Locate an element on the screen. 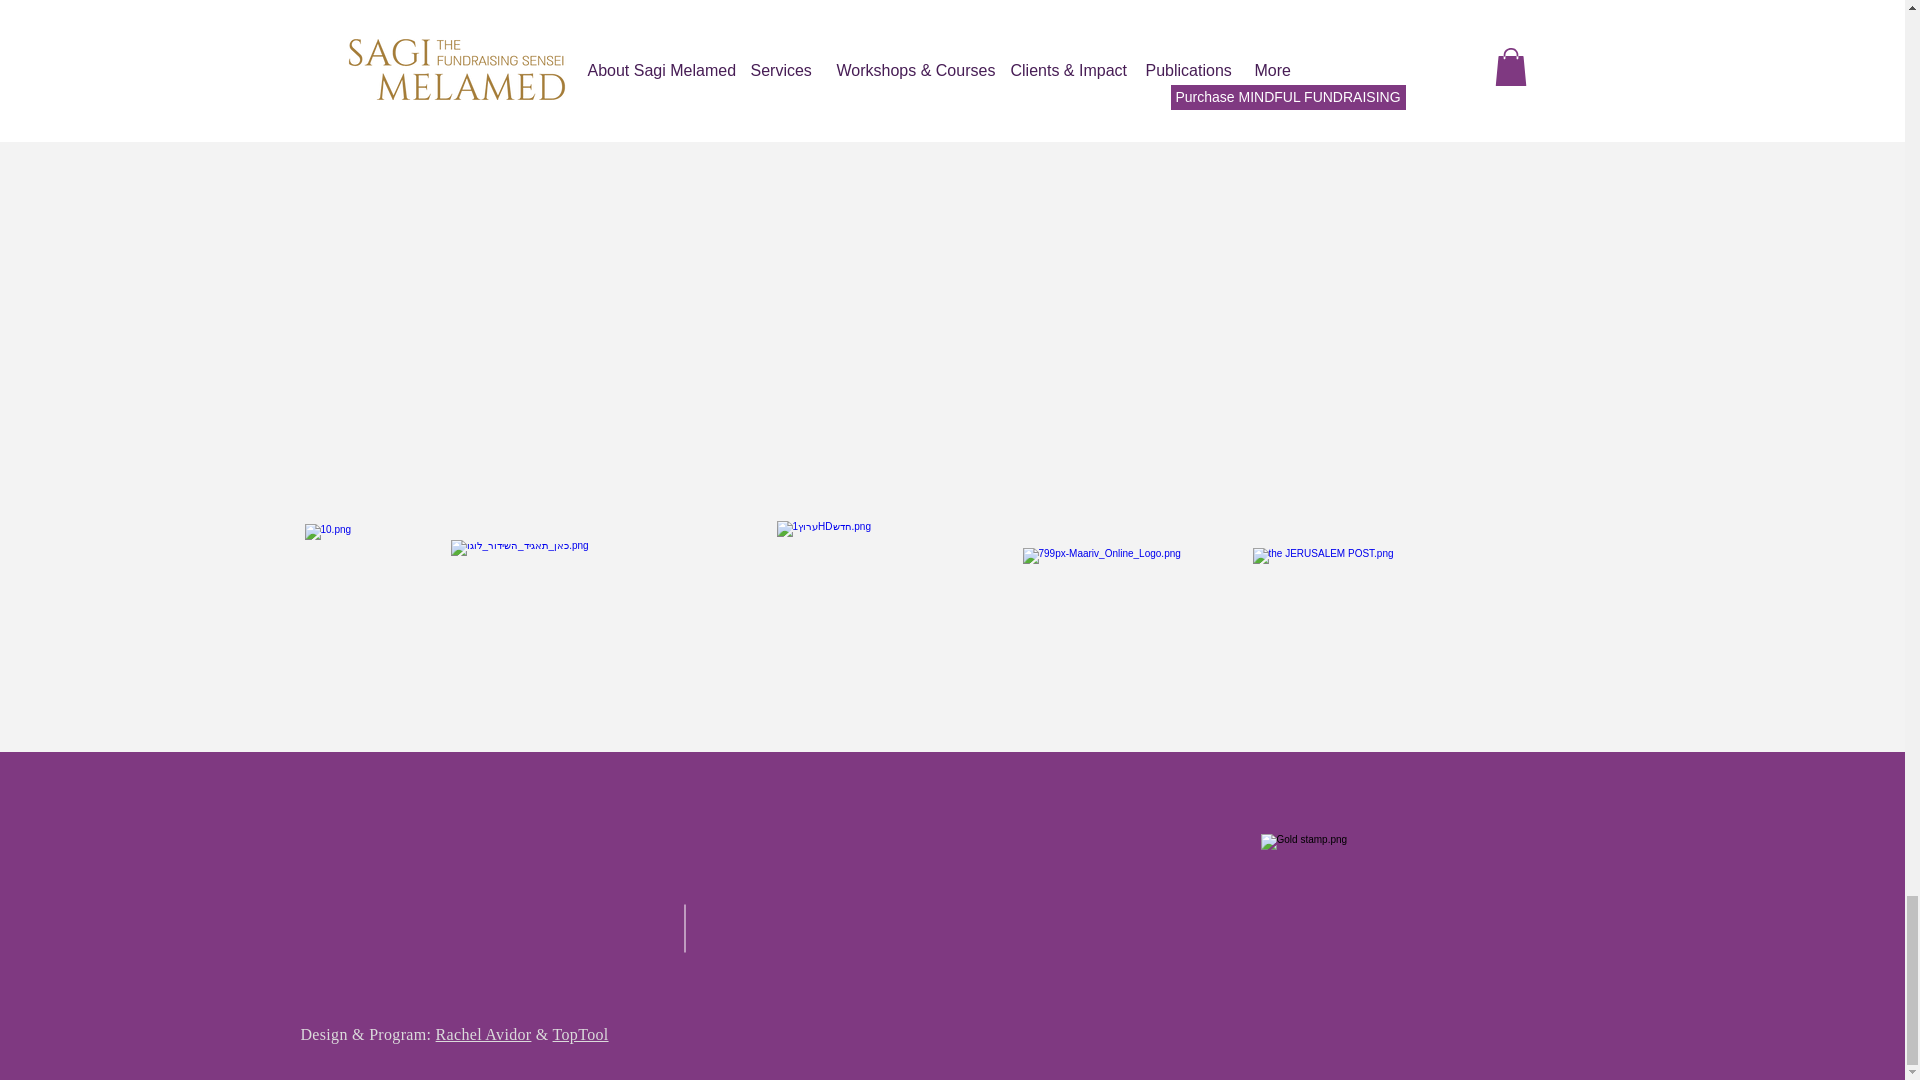  TopTool is located at coordinates (580, 1034).